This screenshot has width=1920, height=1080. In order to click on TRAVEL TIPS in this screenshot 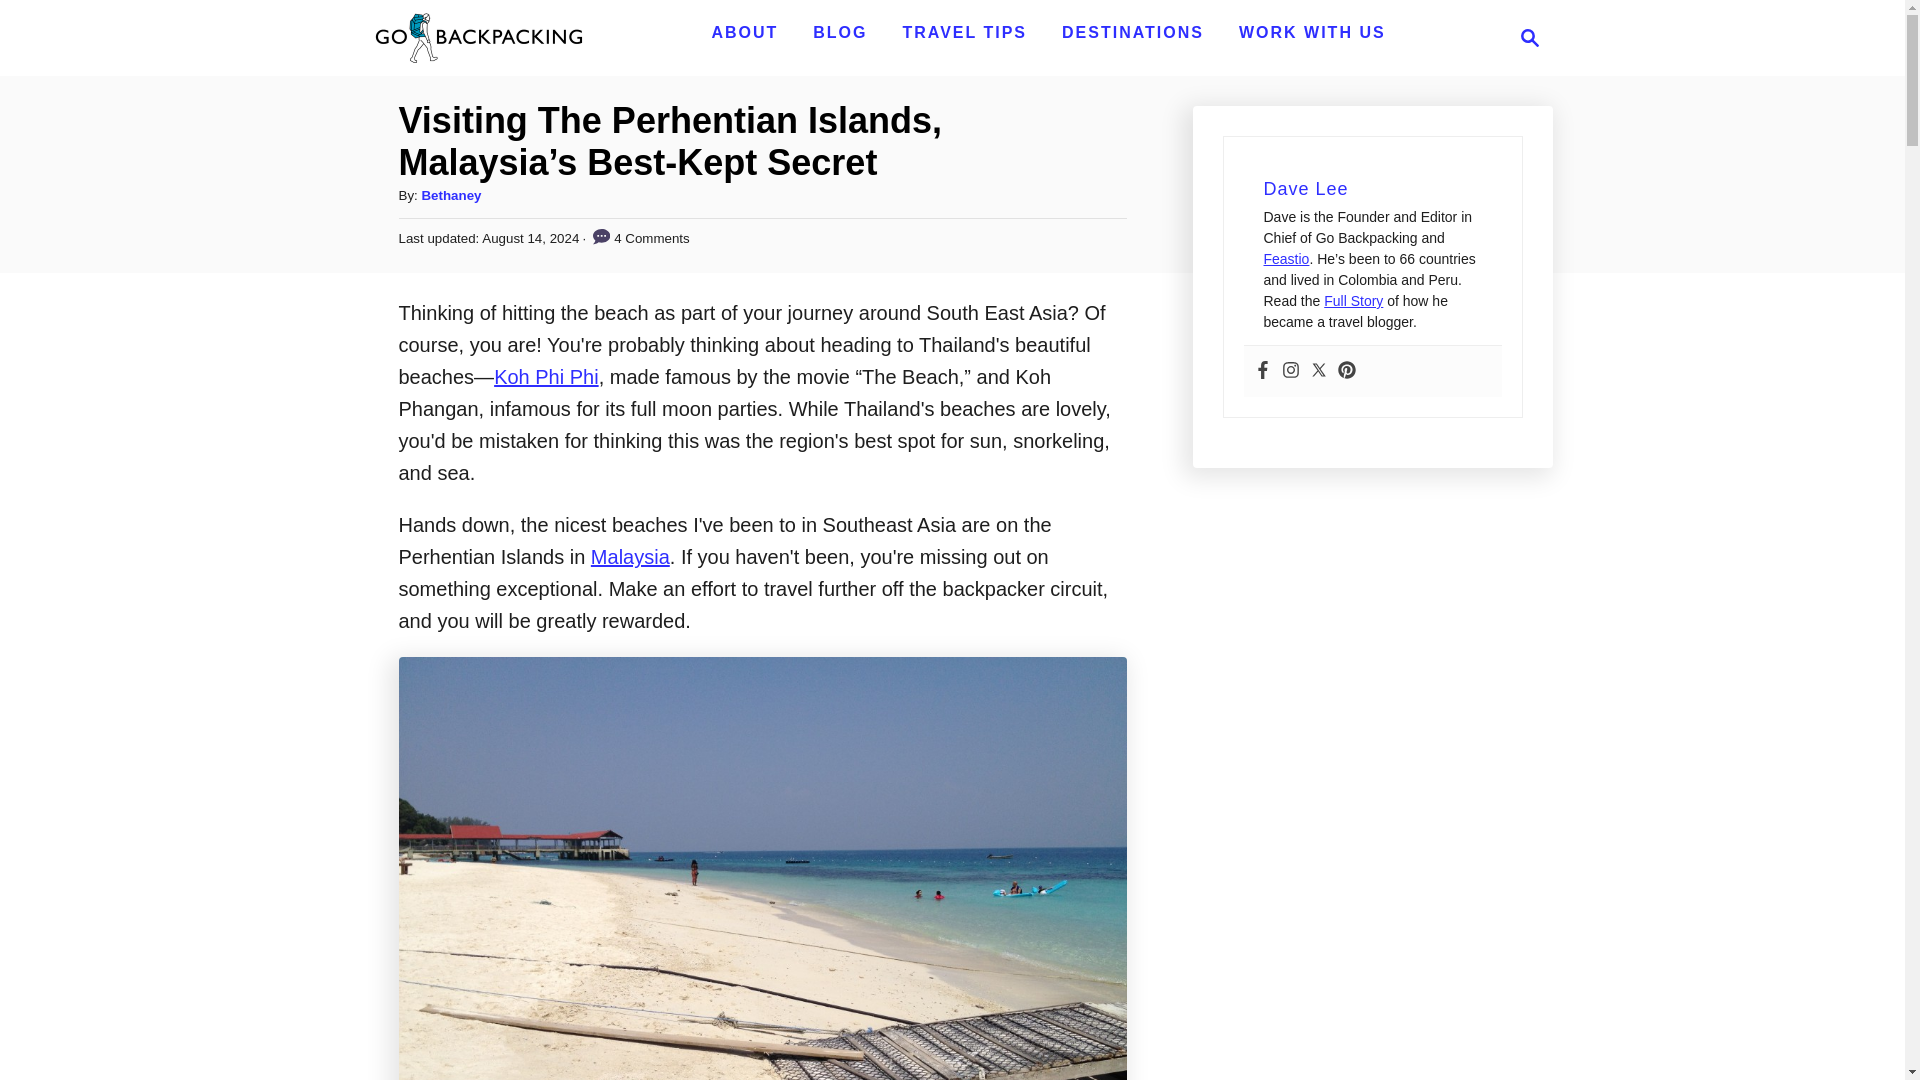, I will do `click(1524, 37)`.